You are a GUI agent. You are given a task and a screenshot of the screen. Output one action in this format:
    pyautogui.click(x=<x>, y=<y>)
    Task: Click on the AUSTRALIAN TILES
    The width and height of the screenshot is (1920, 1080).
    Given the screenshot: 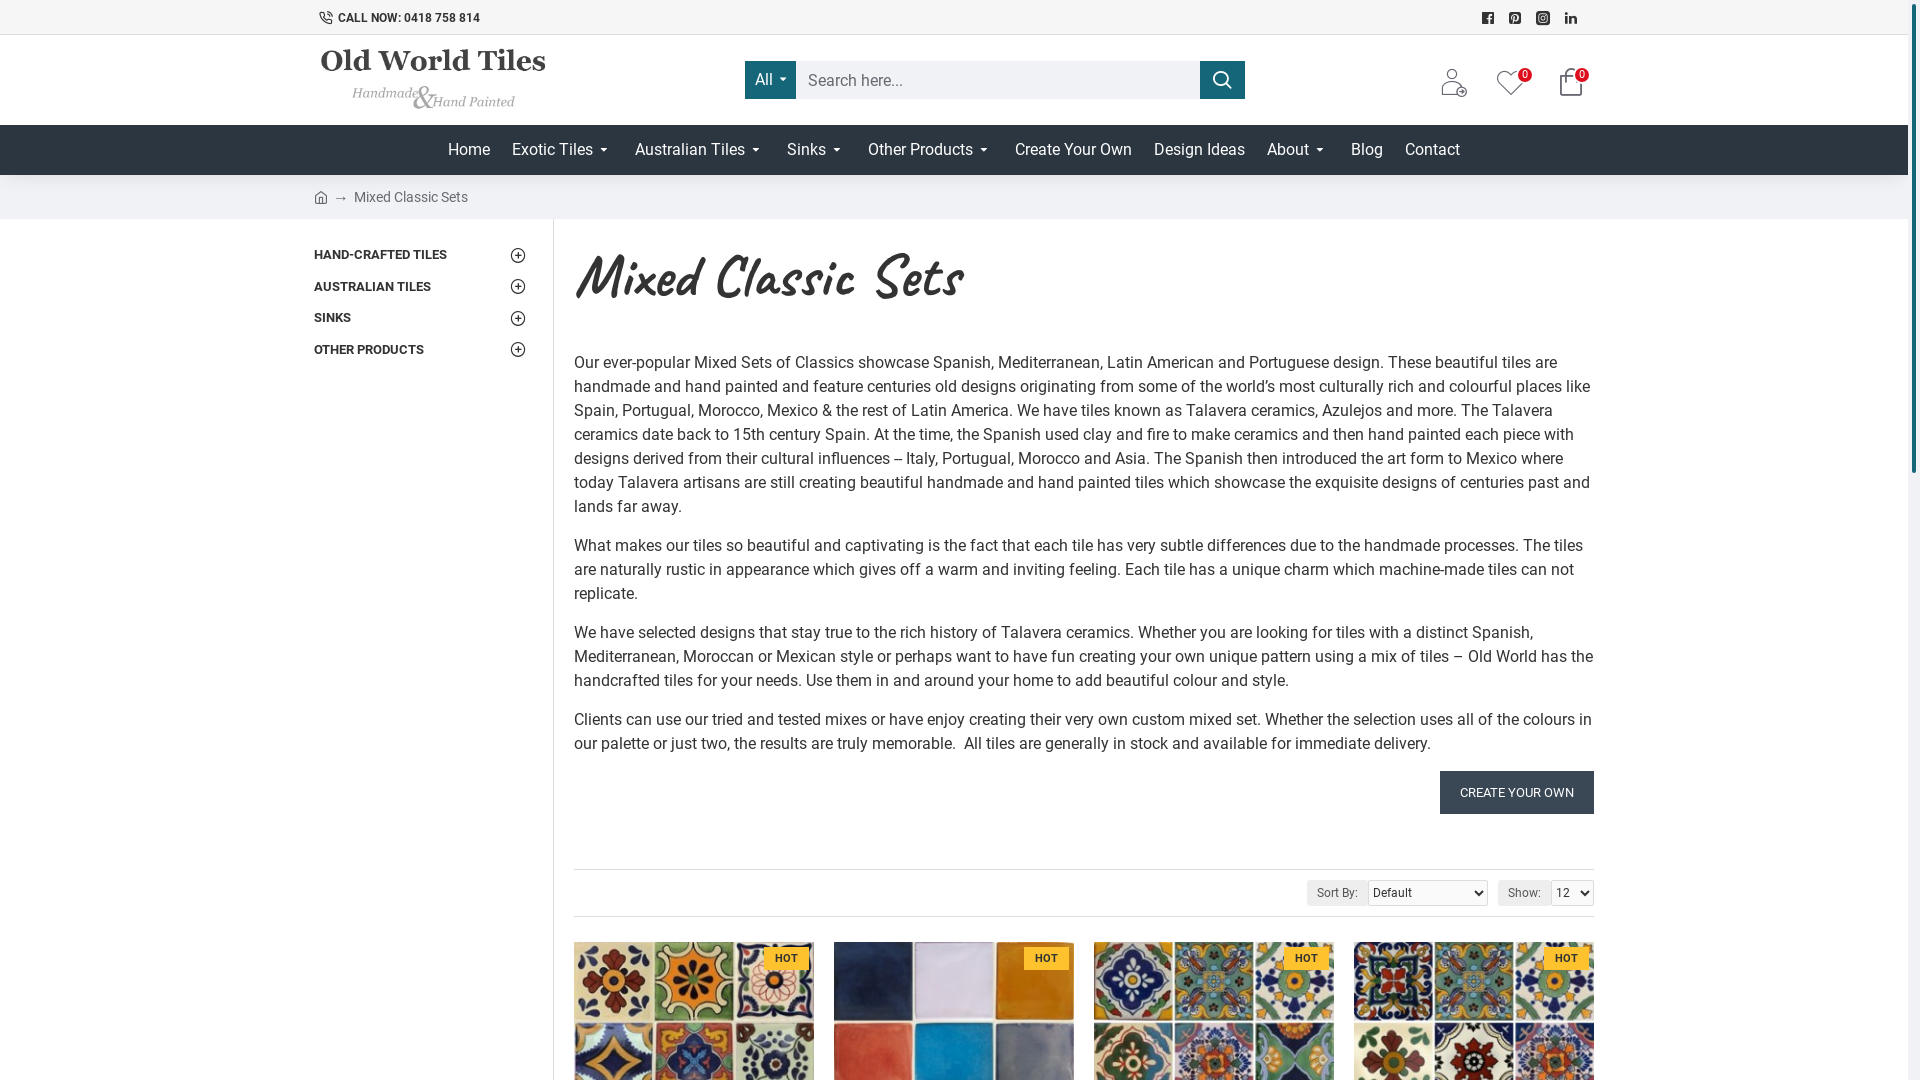 What is the action you would take?
    pyautogui.click(x=424, y=286)
    